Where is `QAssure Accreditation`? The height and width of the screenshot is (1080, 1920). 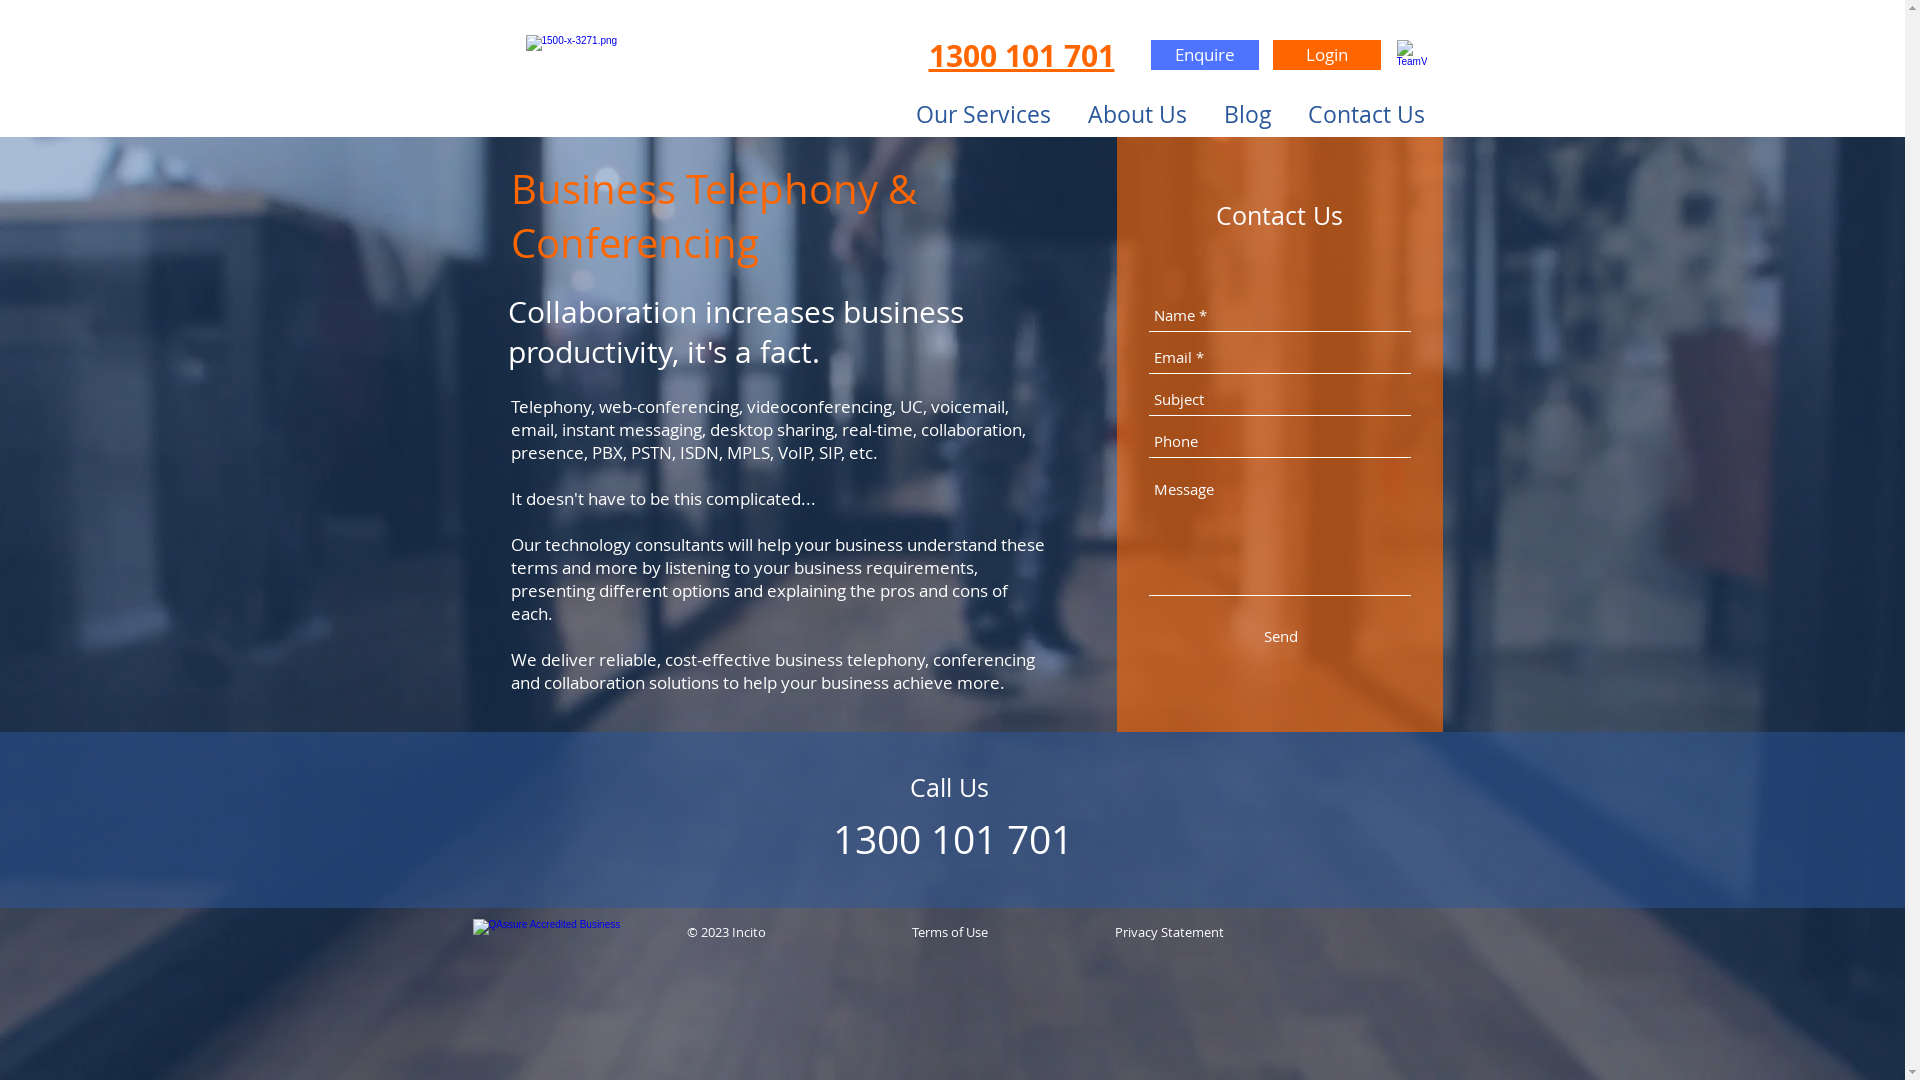 QAssure Accreditation is located at coordinates (553, 938).